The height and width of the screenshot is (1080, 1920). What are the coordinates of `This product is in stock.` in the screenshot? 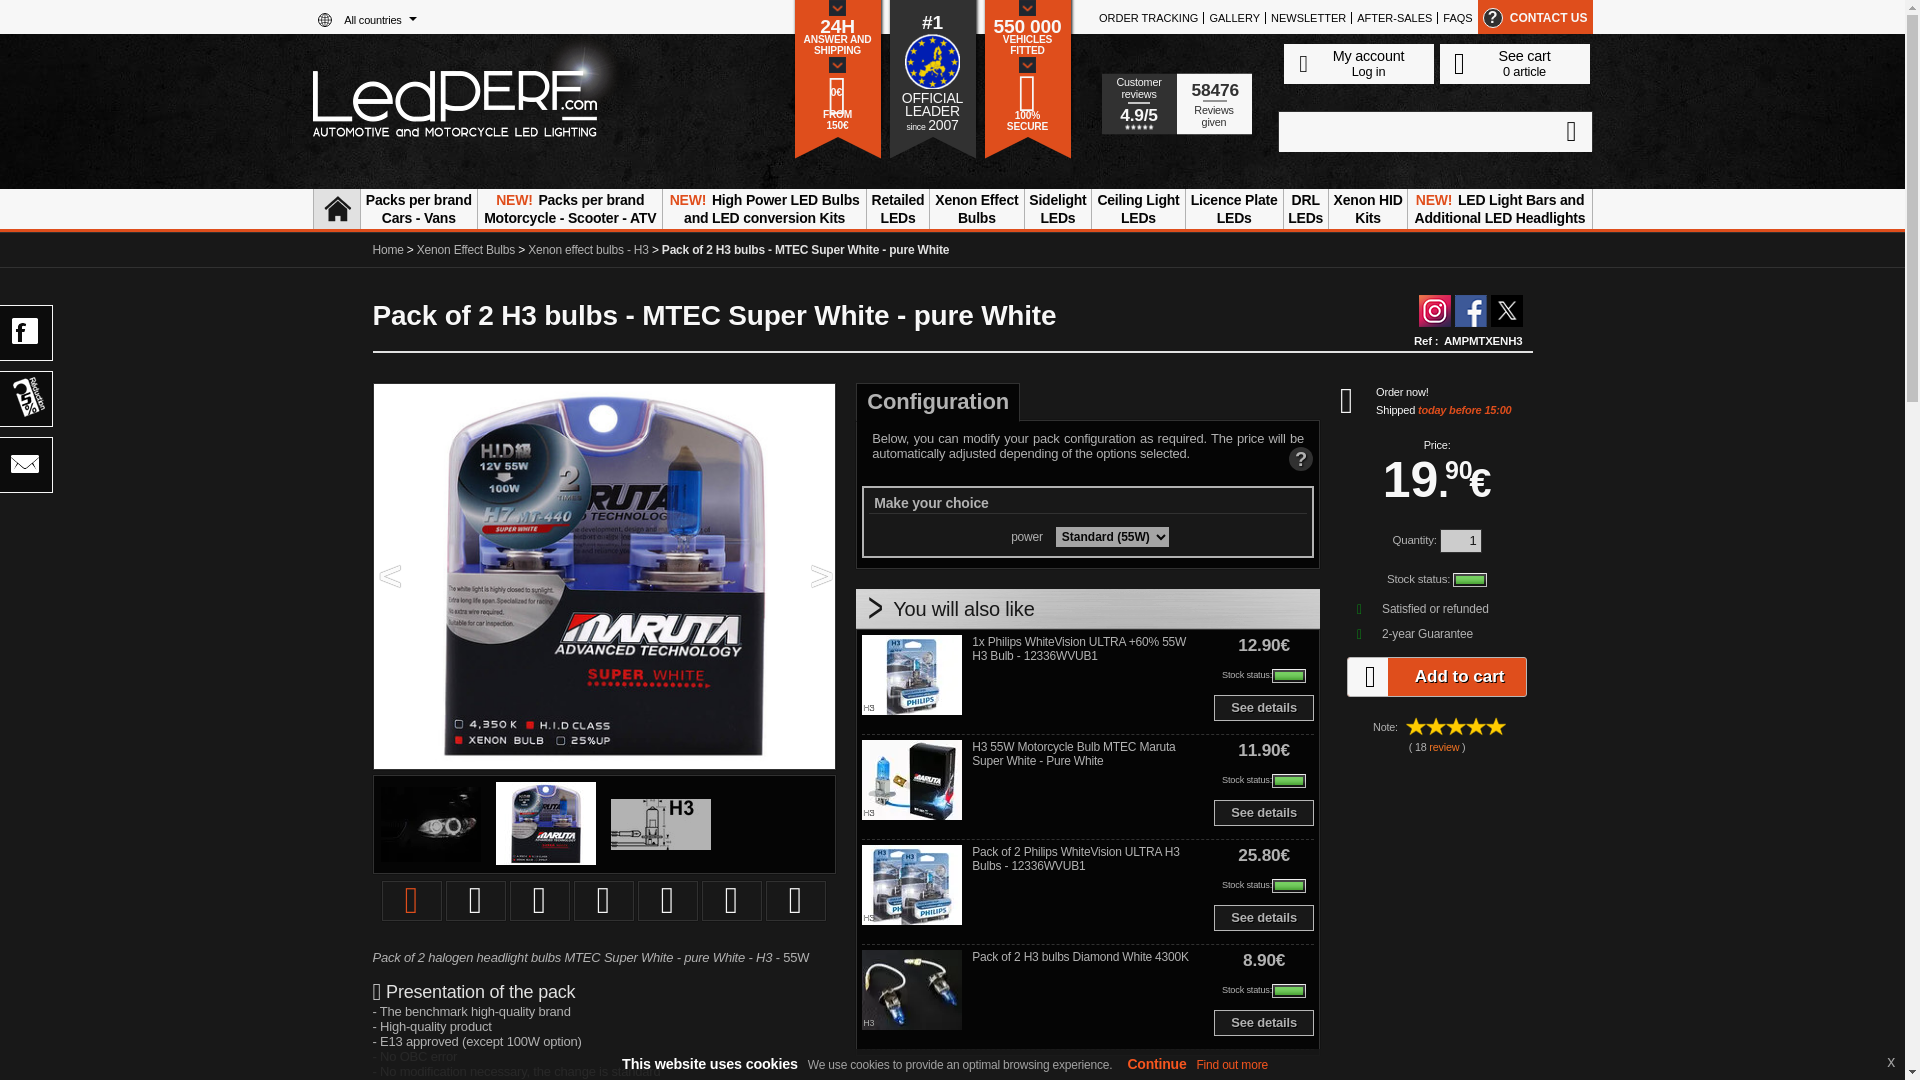 It's located at (1288, 886).